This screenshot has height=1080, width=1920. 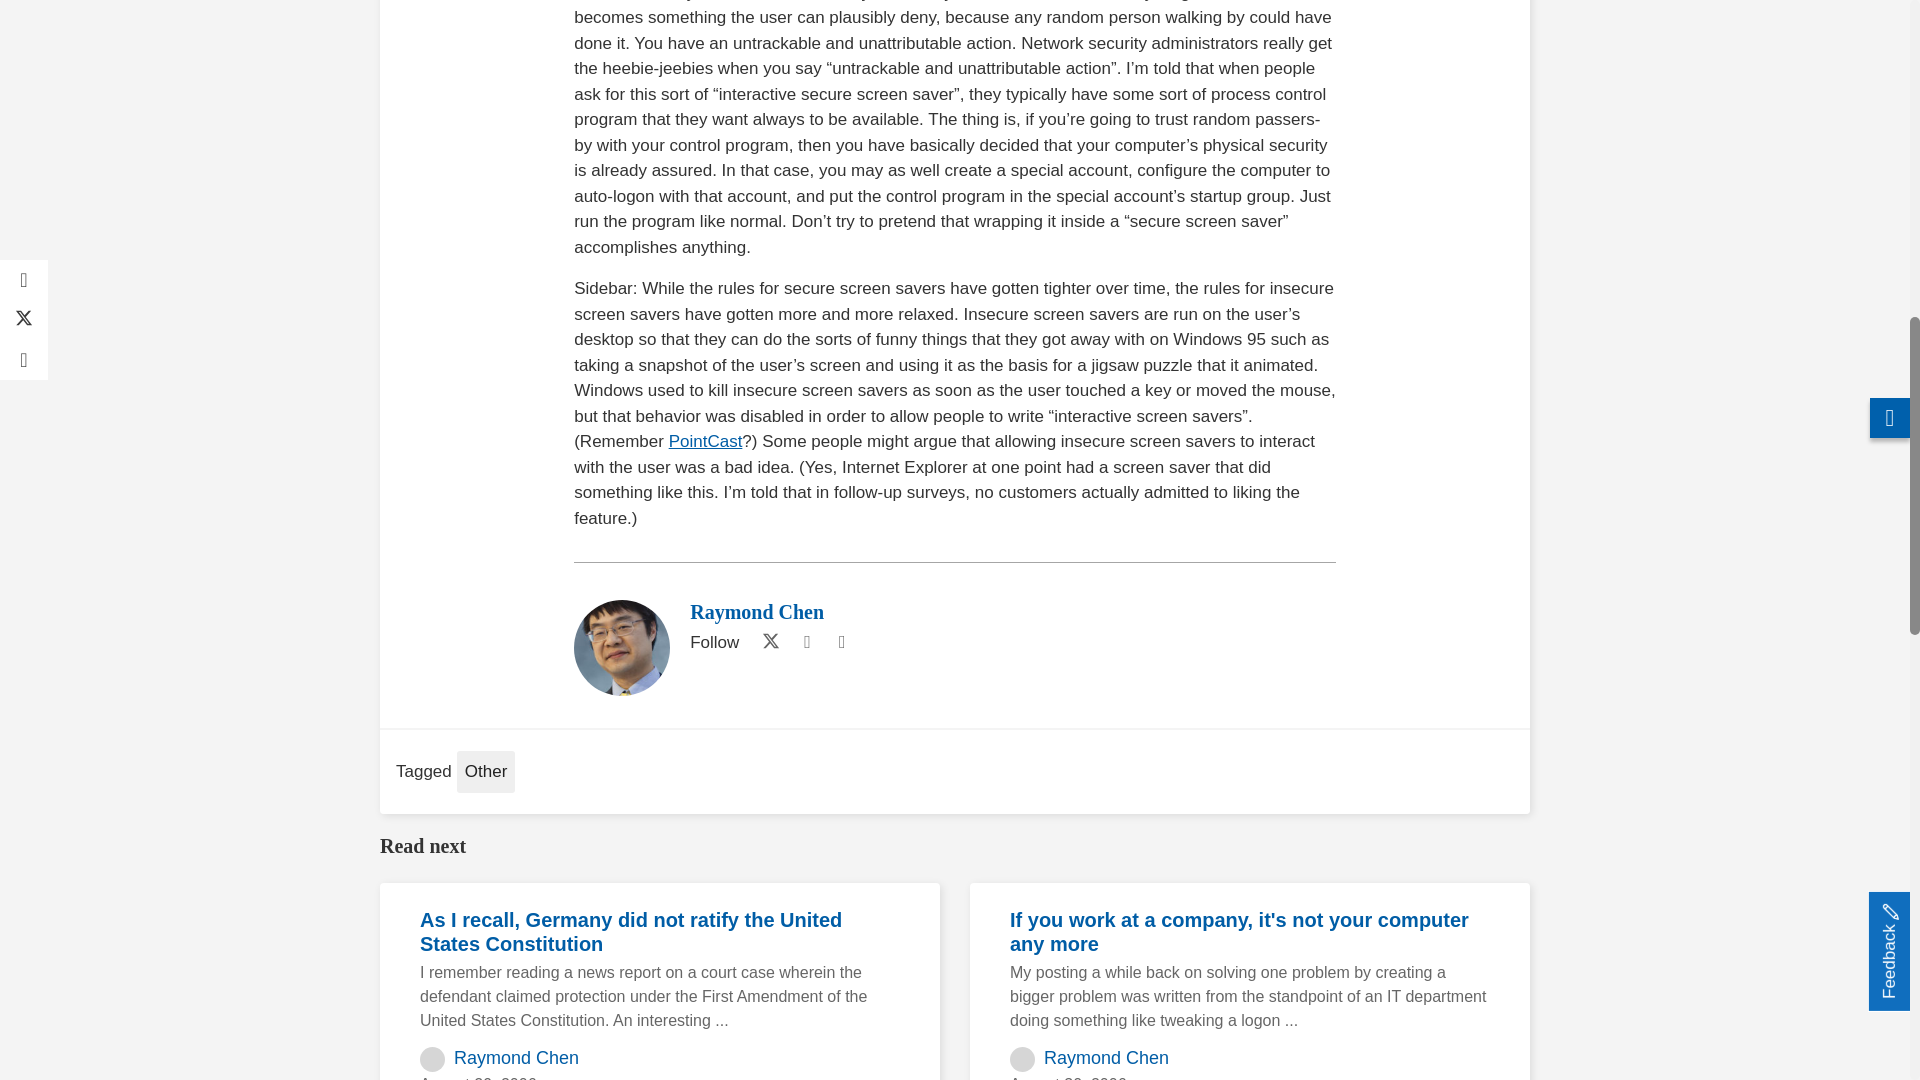 What do you see at coordinates (842, 642) in the screenshot?
I see `RSS Feed` at bounding box center [842, 642].